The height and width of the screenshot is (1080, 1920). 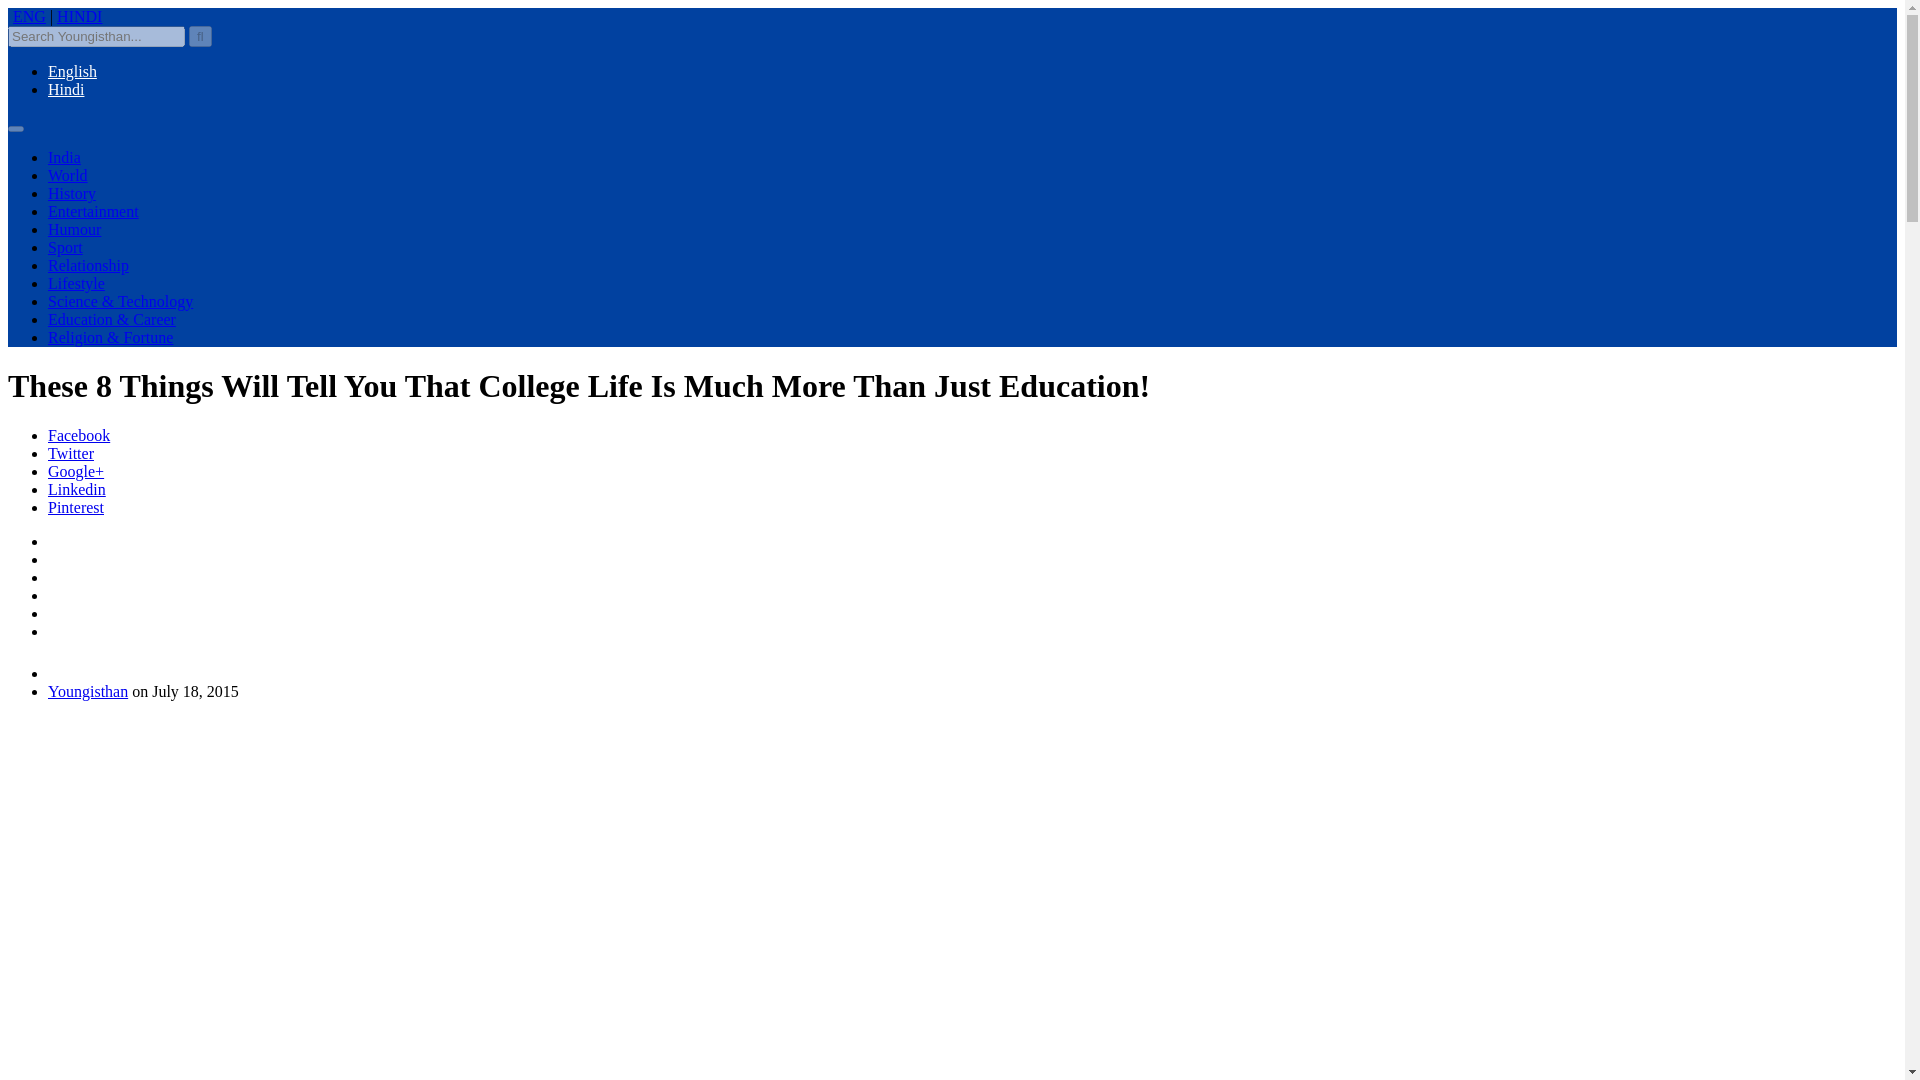 I want to click on Entertainment, so click(x=93, y=212).